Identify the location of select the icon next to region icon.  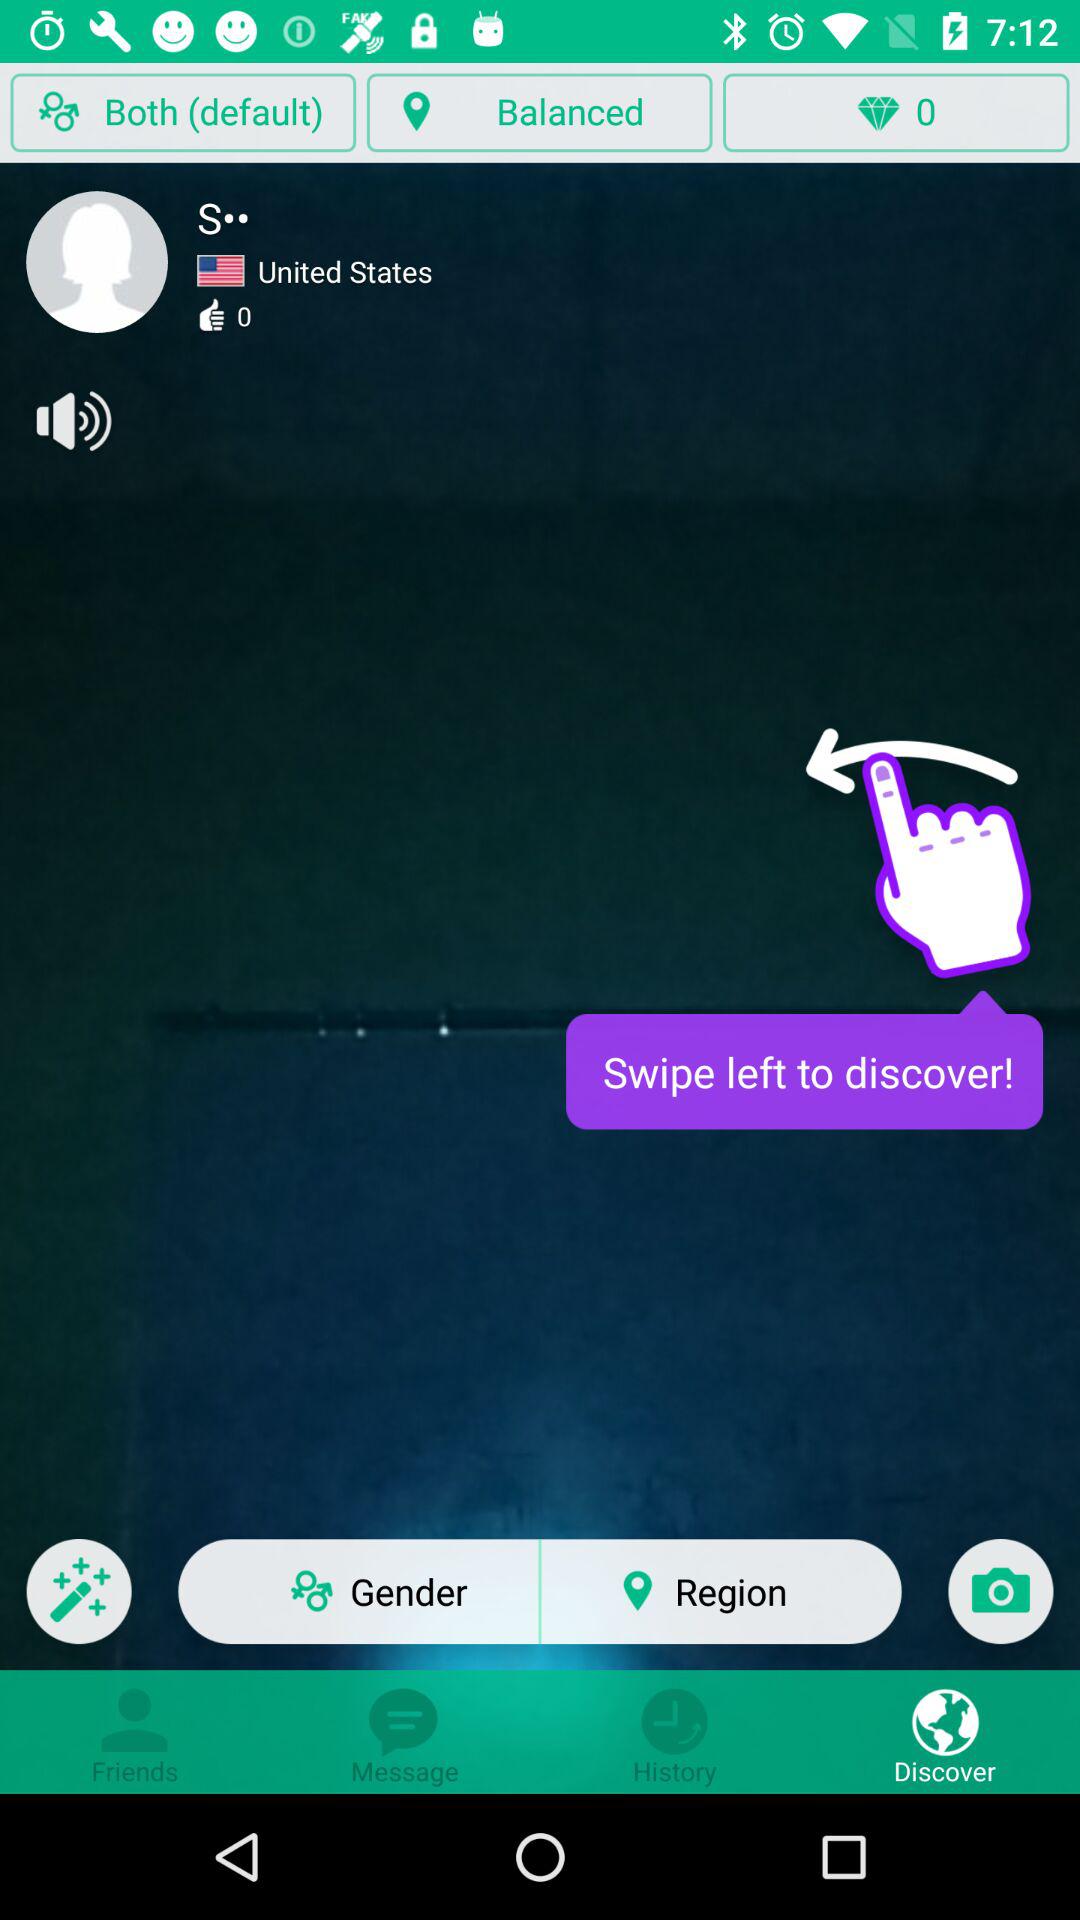
(1000, 1604).